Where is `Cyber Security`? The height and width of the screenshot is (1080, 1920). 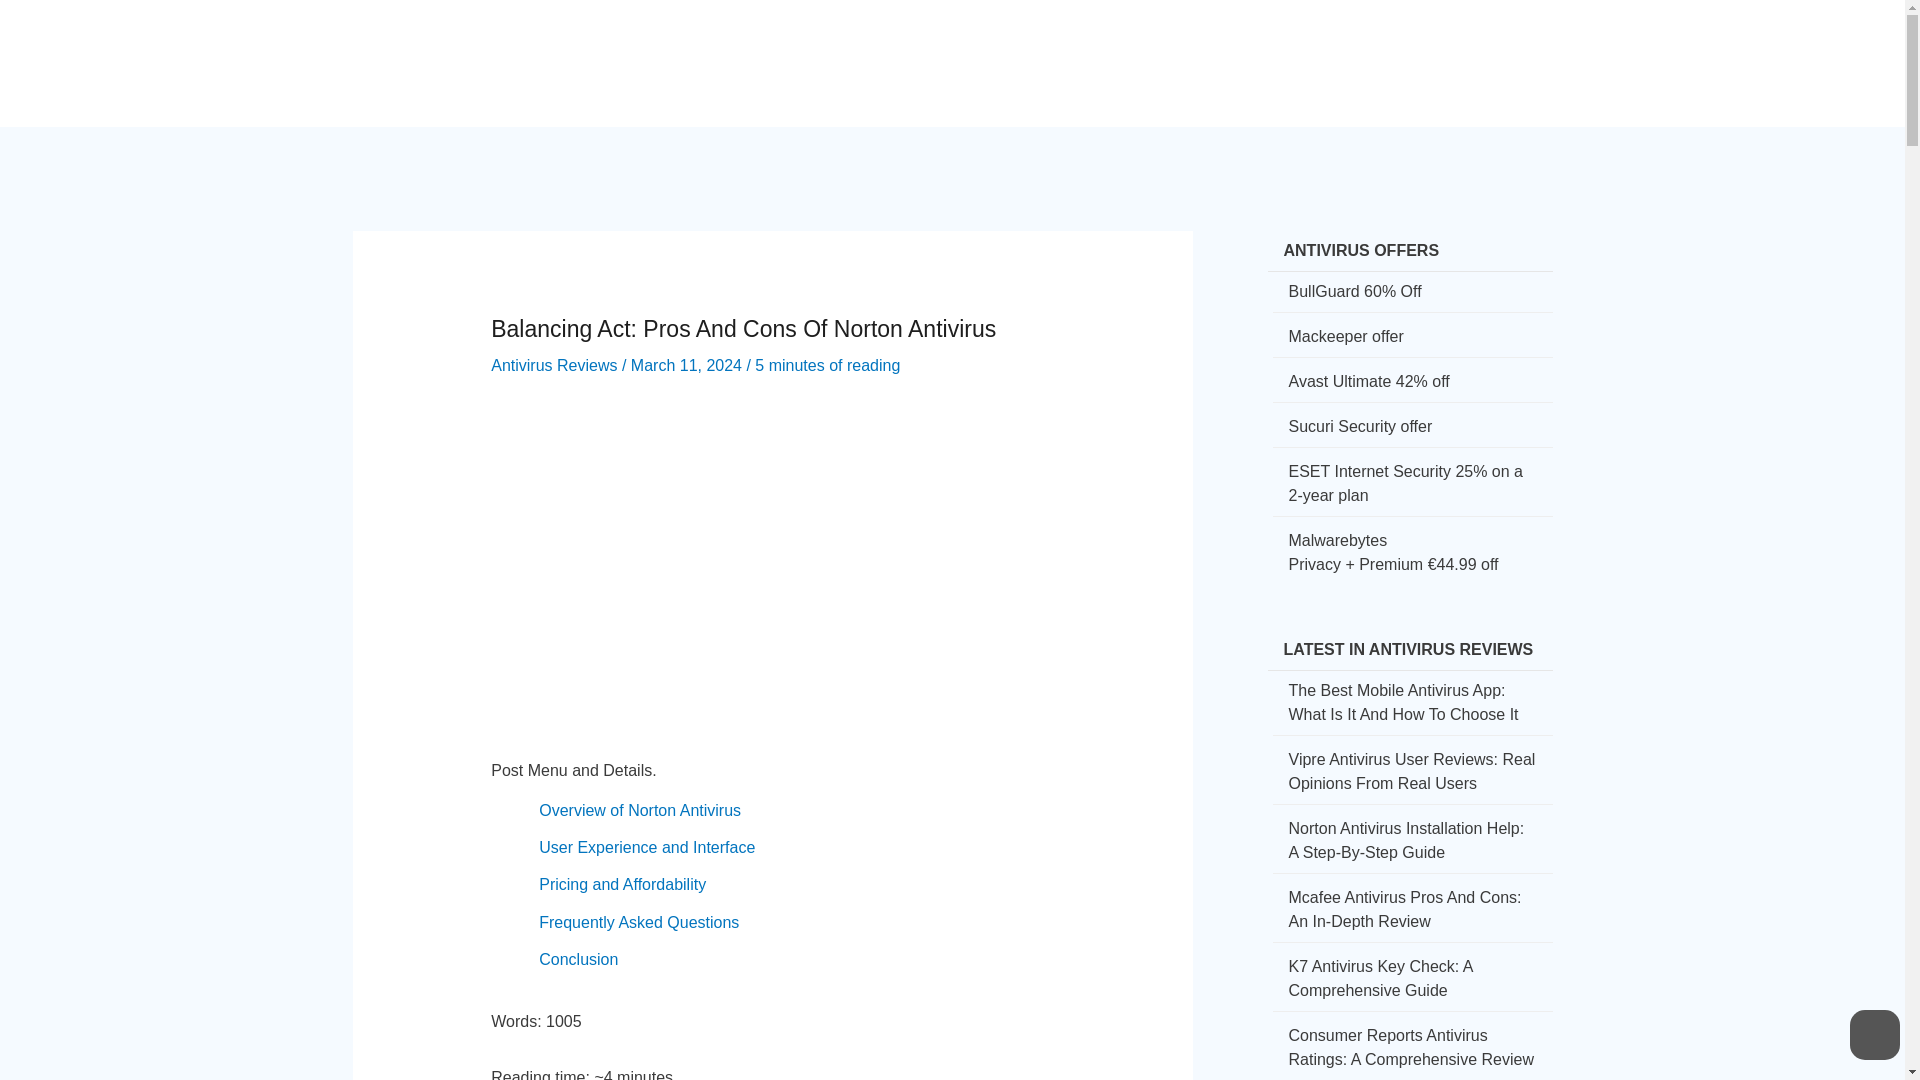 Cyber Security is located at coordinates (940, 46).